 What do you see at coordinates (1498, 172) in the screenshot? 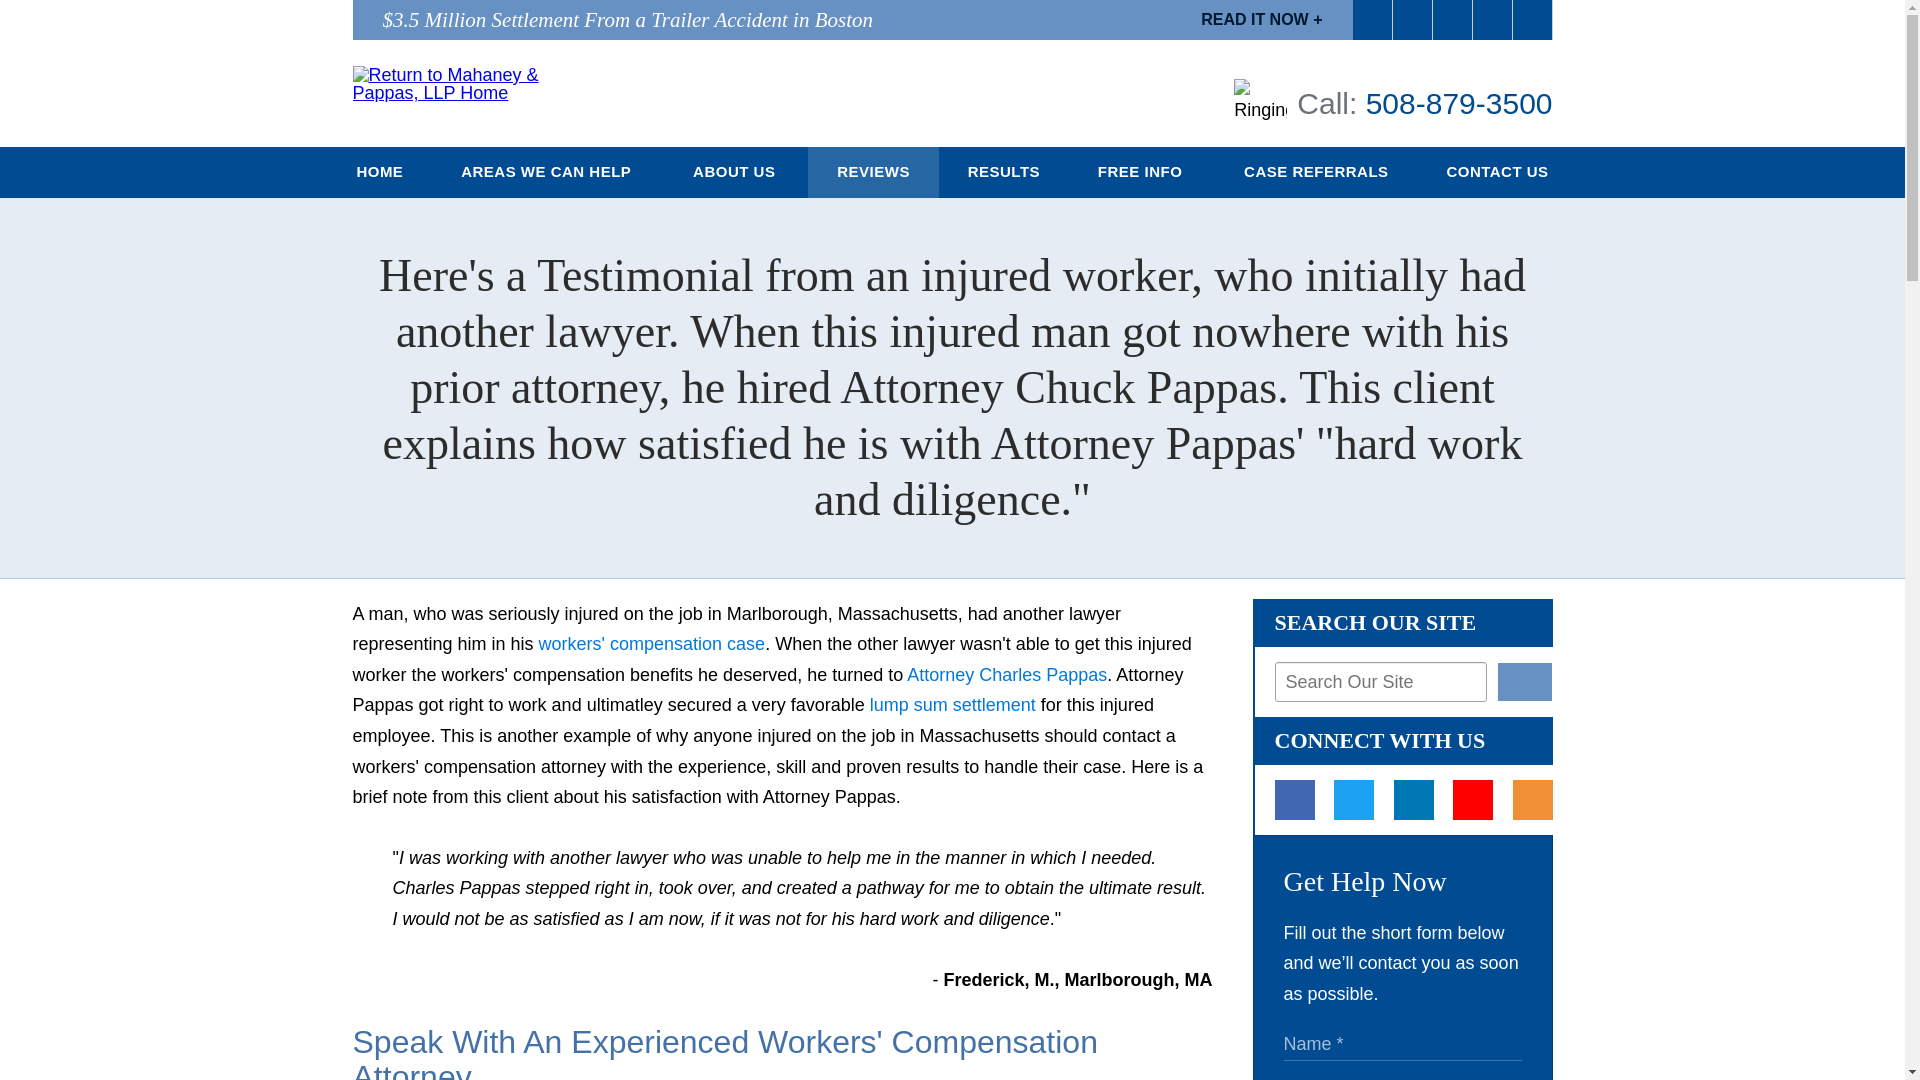
I see `CONTACT US` at bounding box center [1498, 172].